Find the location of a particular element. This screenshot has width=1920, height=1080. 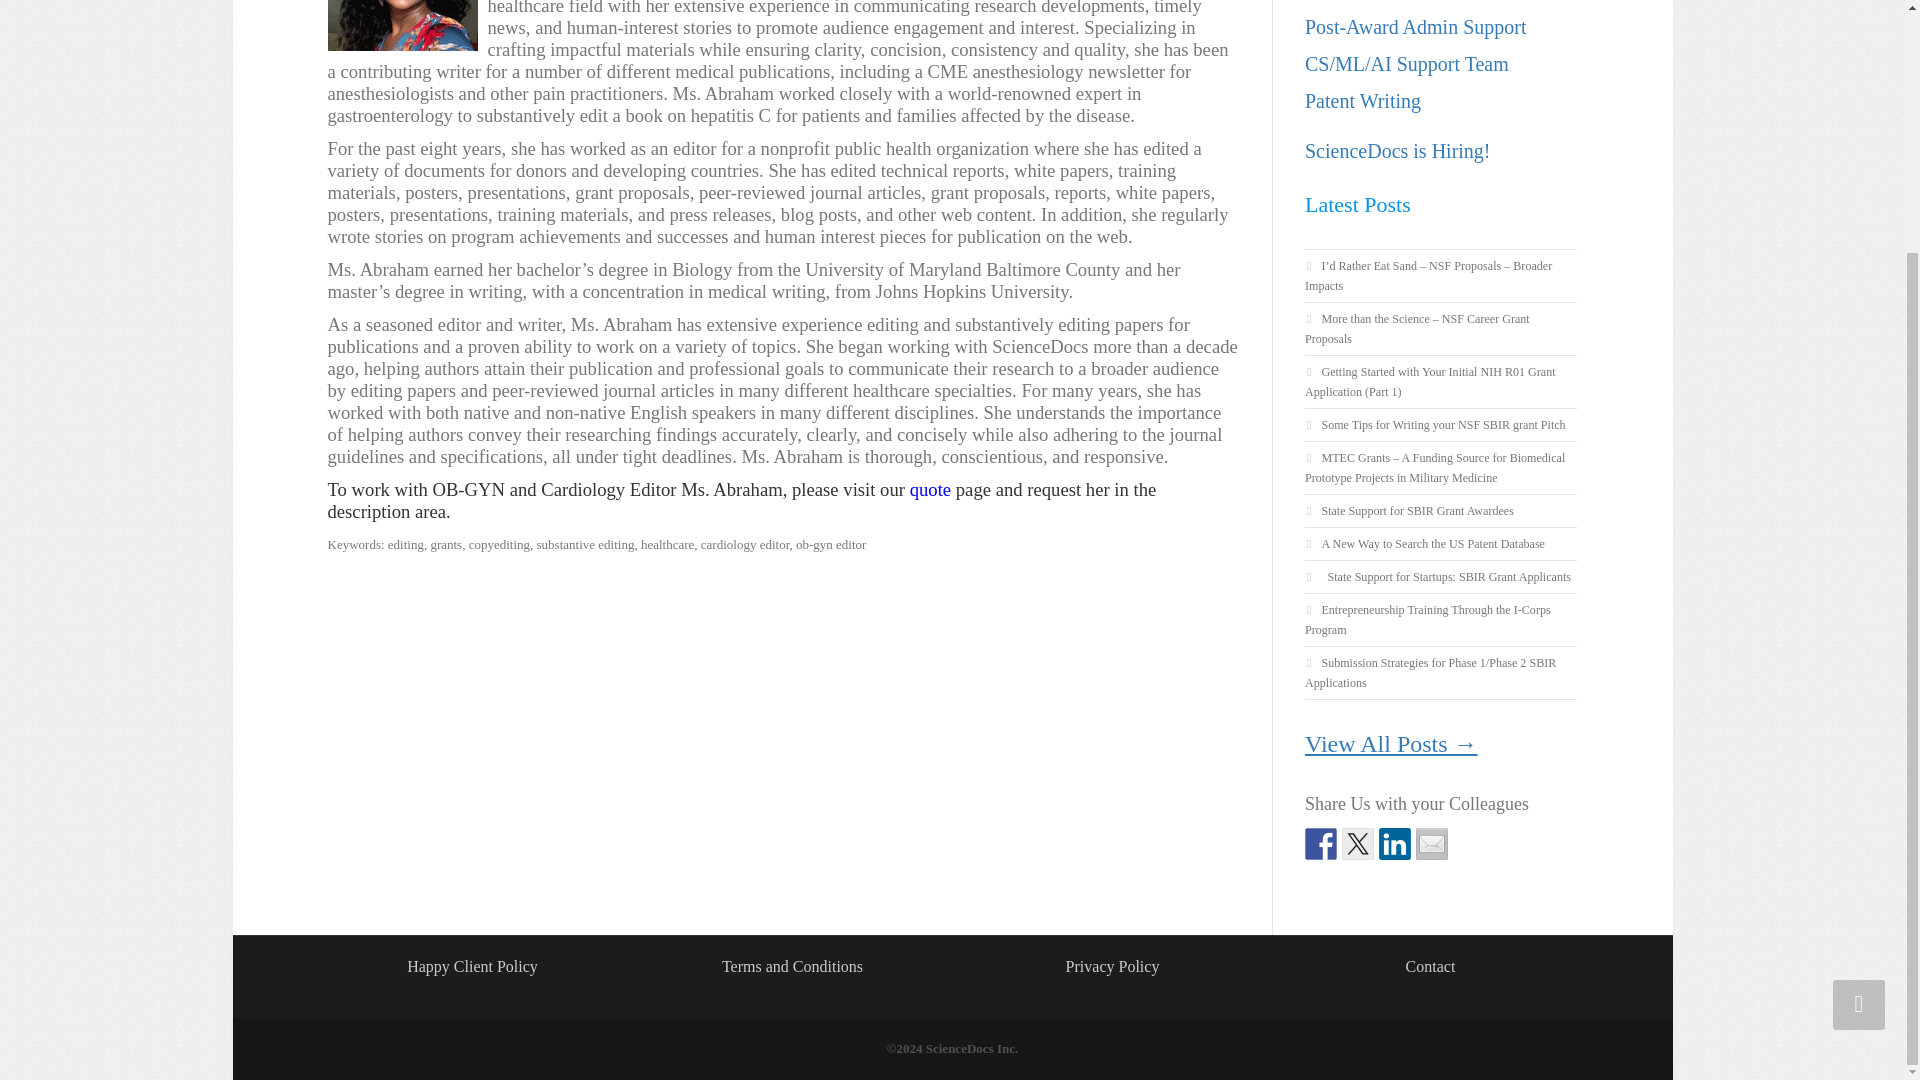

A New Way to Search the US Patent Database is located at coordinates (1432, 543).